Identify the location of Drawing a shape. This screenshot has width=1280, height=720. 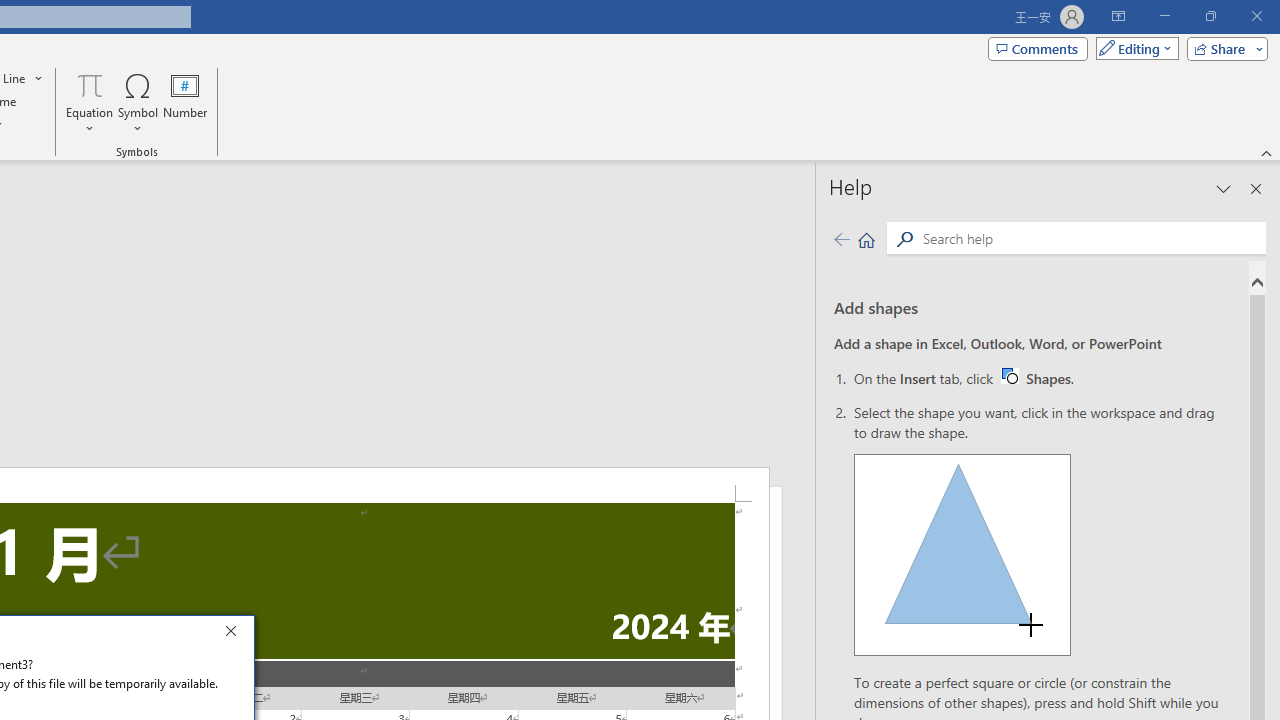
(962, 554).